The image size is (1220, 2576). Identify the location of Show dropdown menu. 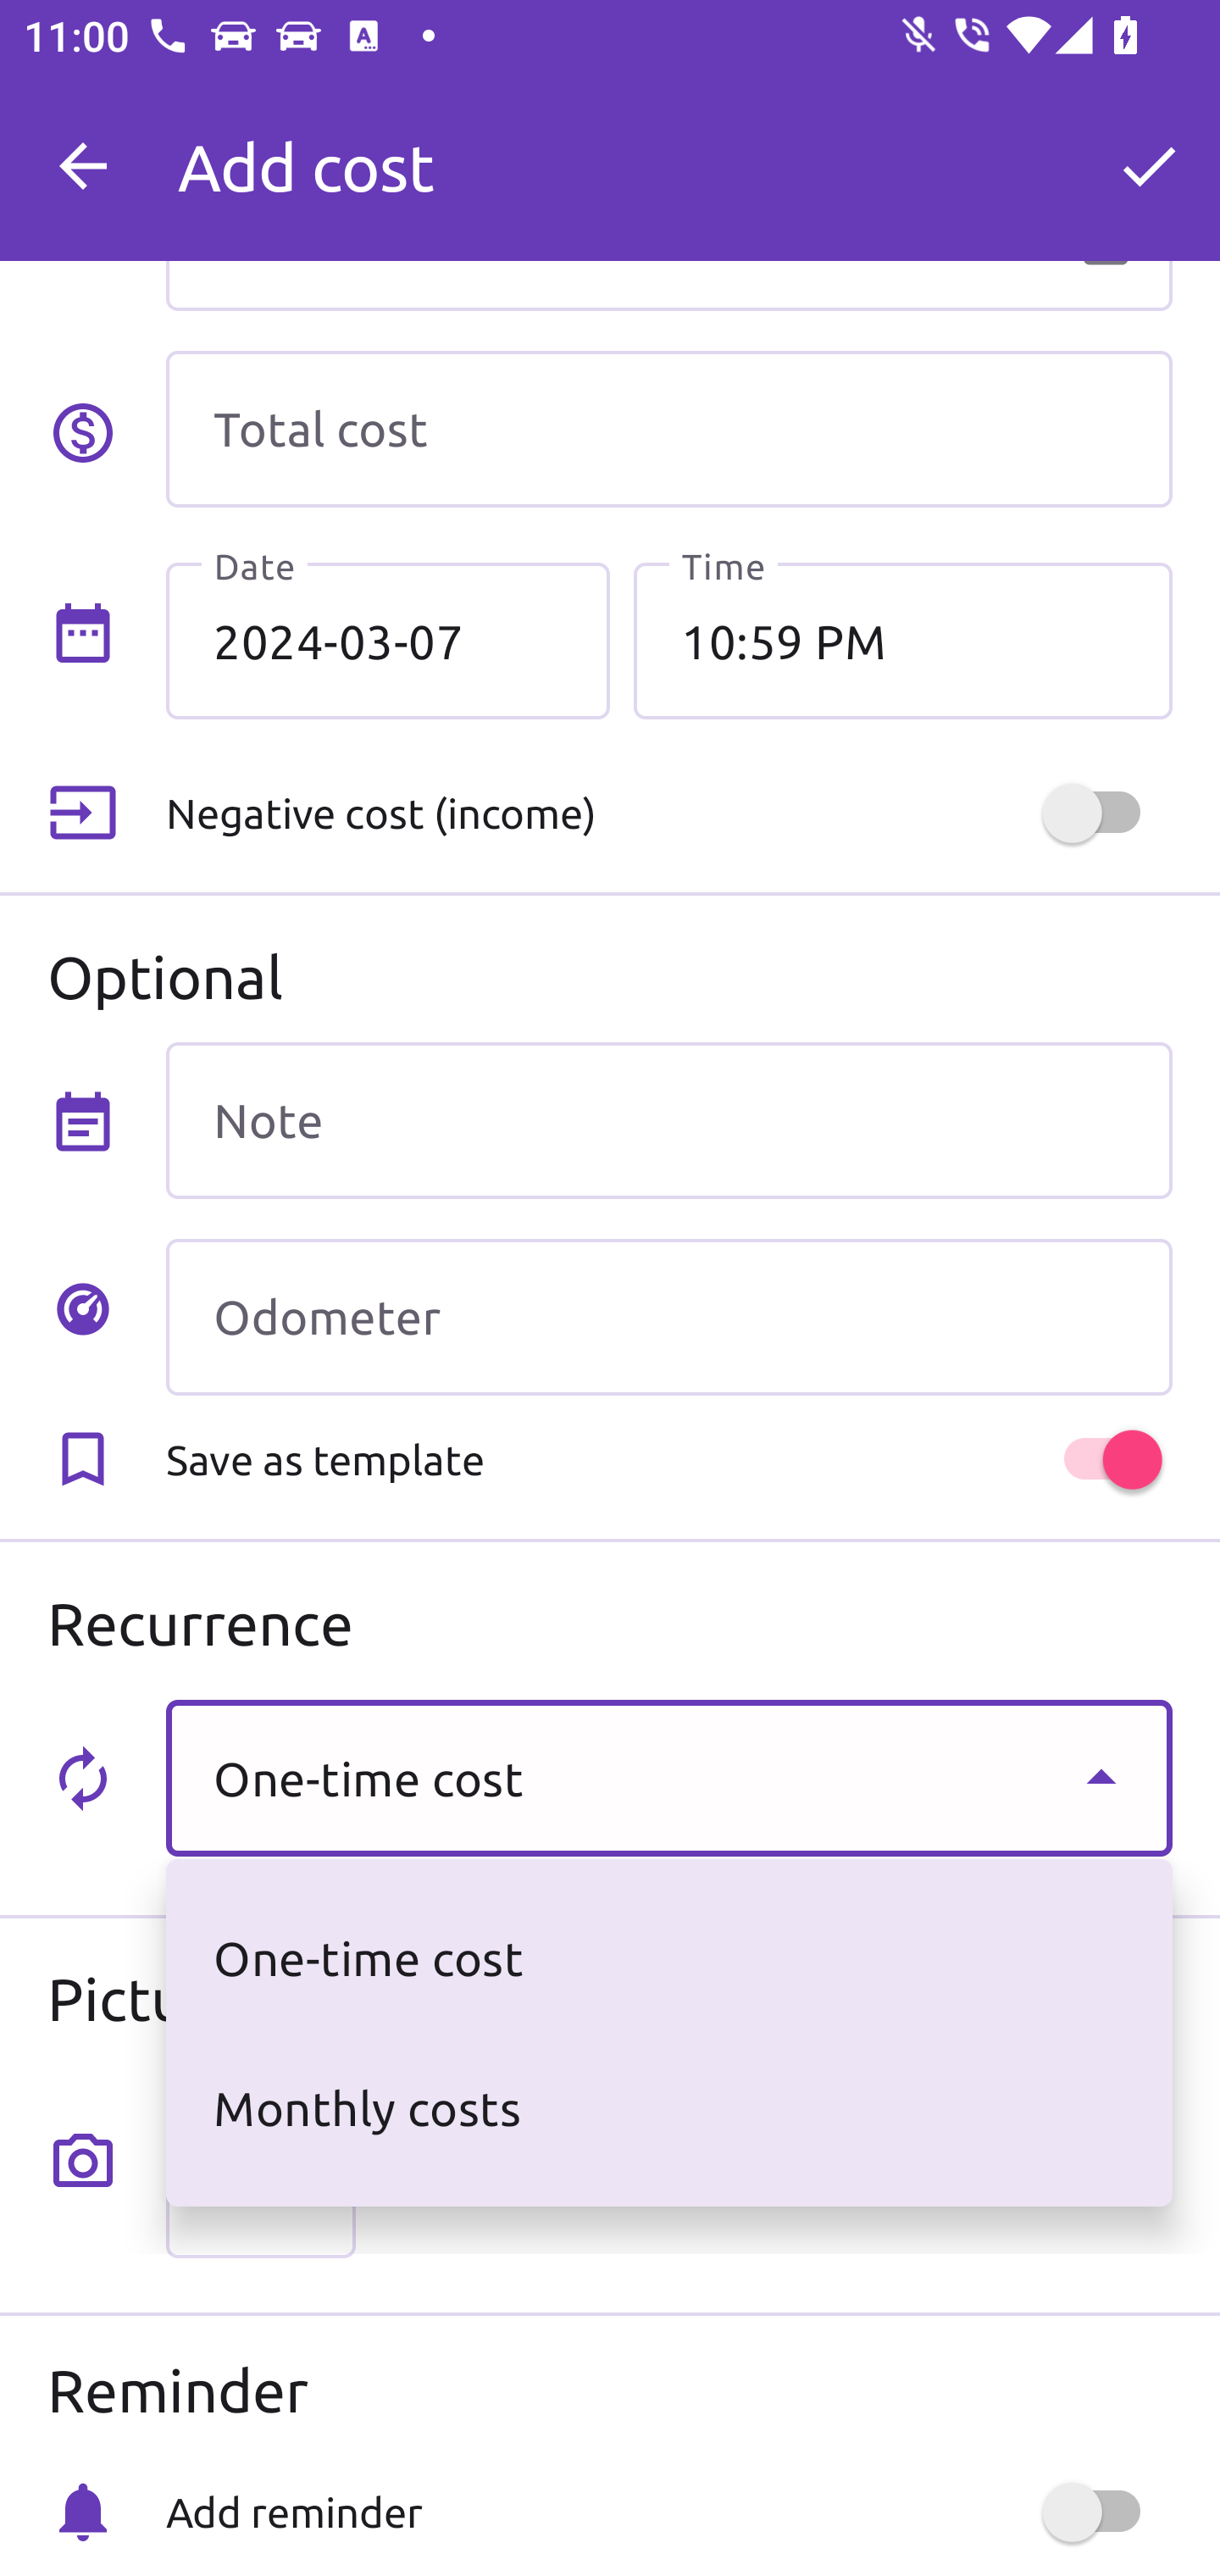
(1101, 1777).